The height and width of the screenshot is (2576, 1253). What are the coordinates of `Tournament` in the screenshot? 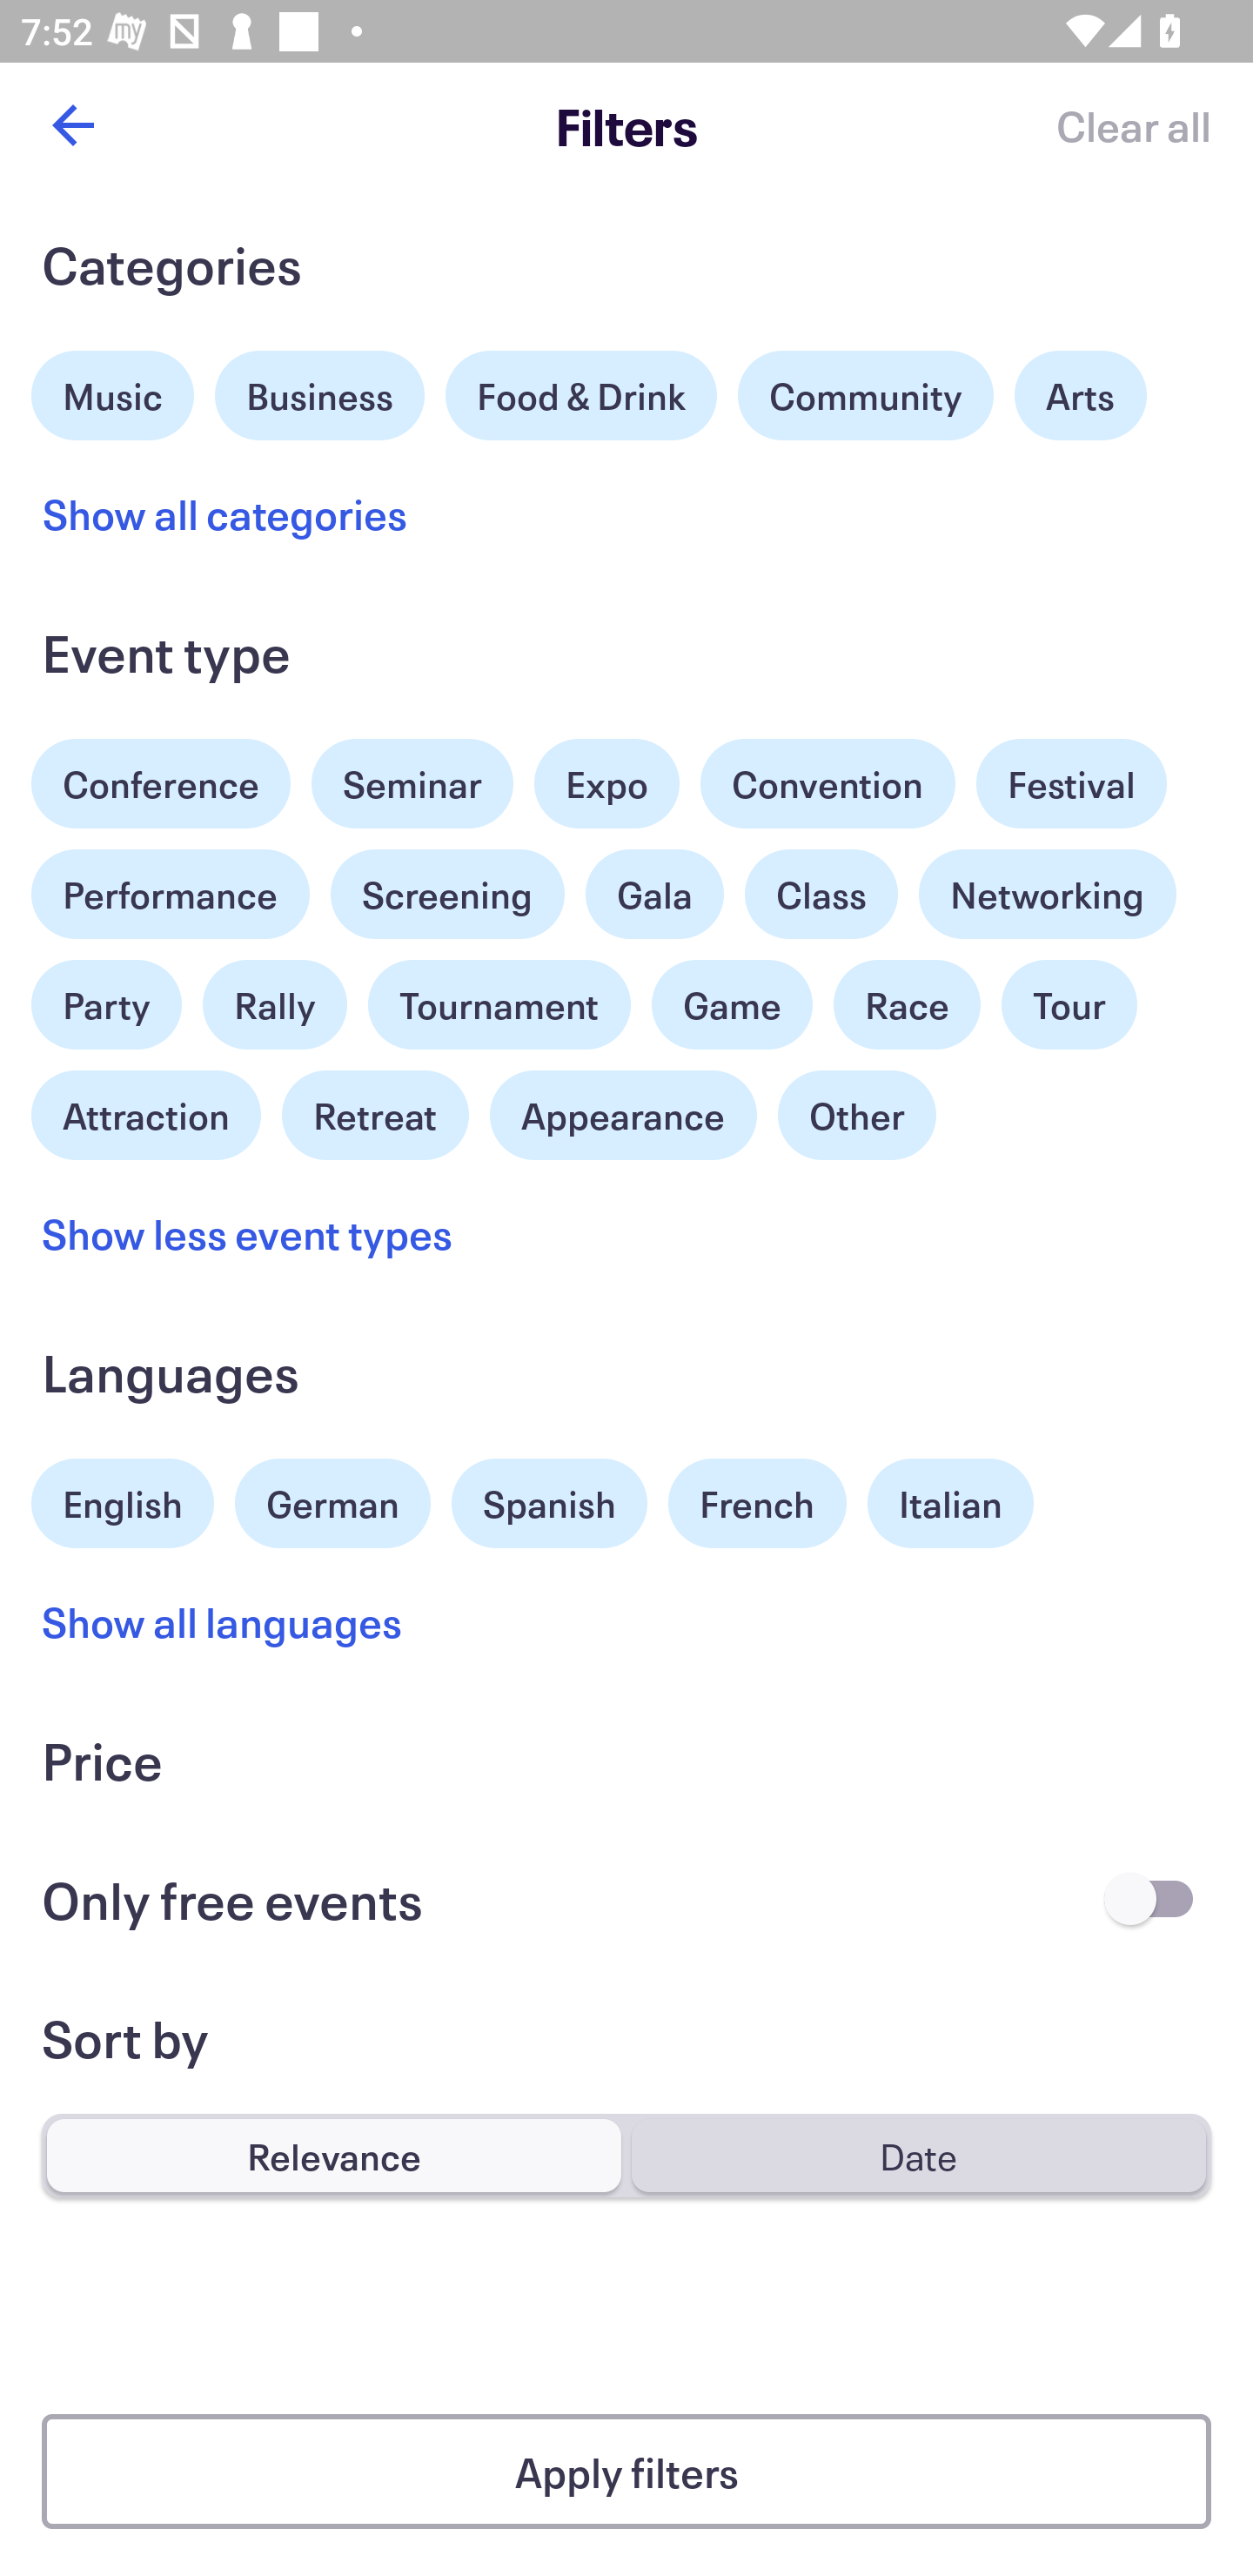 It's located at (499, 1006).